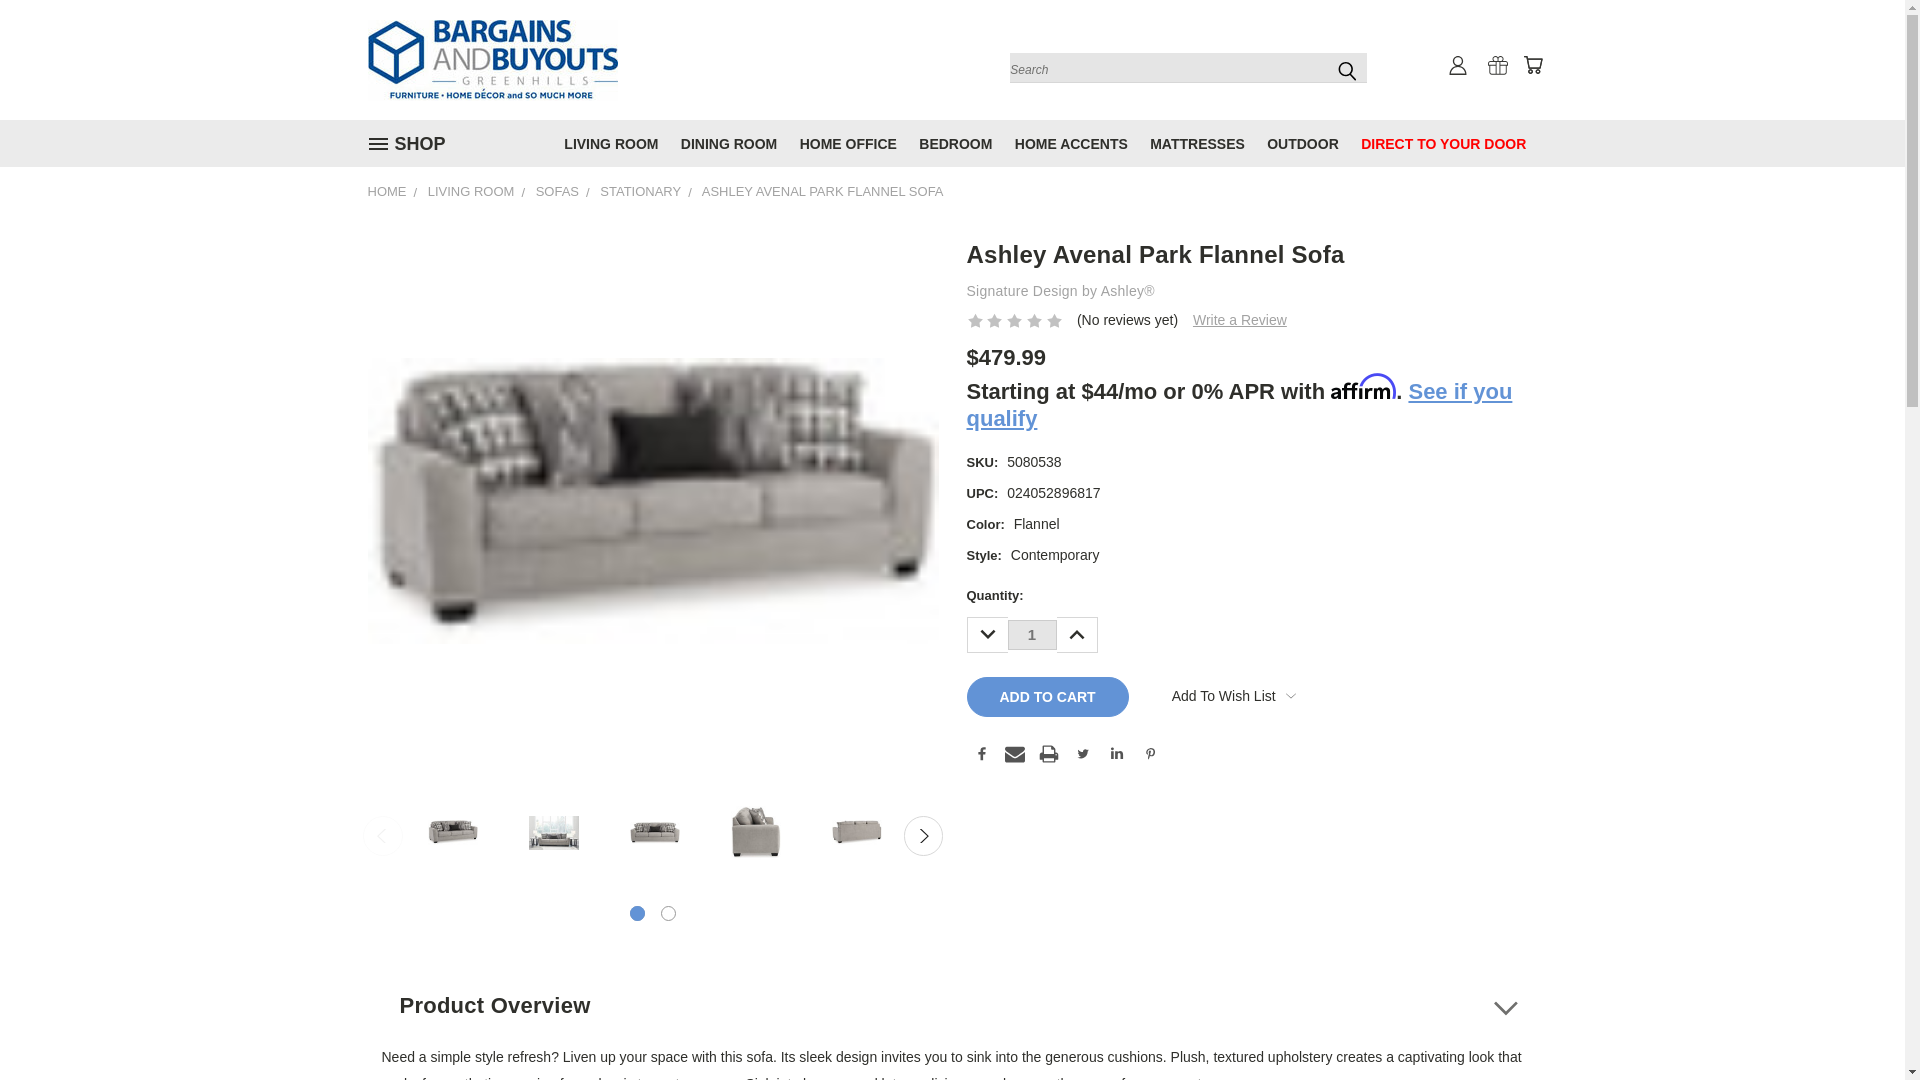 Image resolution: width=1920 pixels, height=1080 pixels. I want to click on Add to Cart, so click(1046, 697).